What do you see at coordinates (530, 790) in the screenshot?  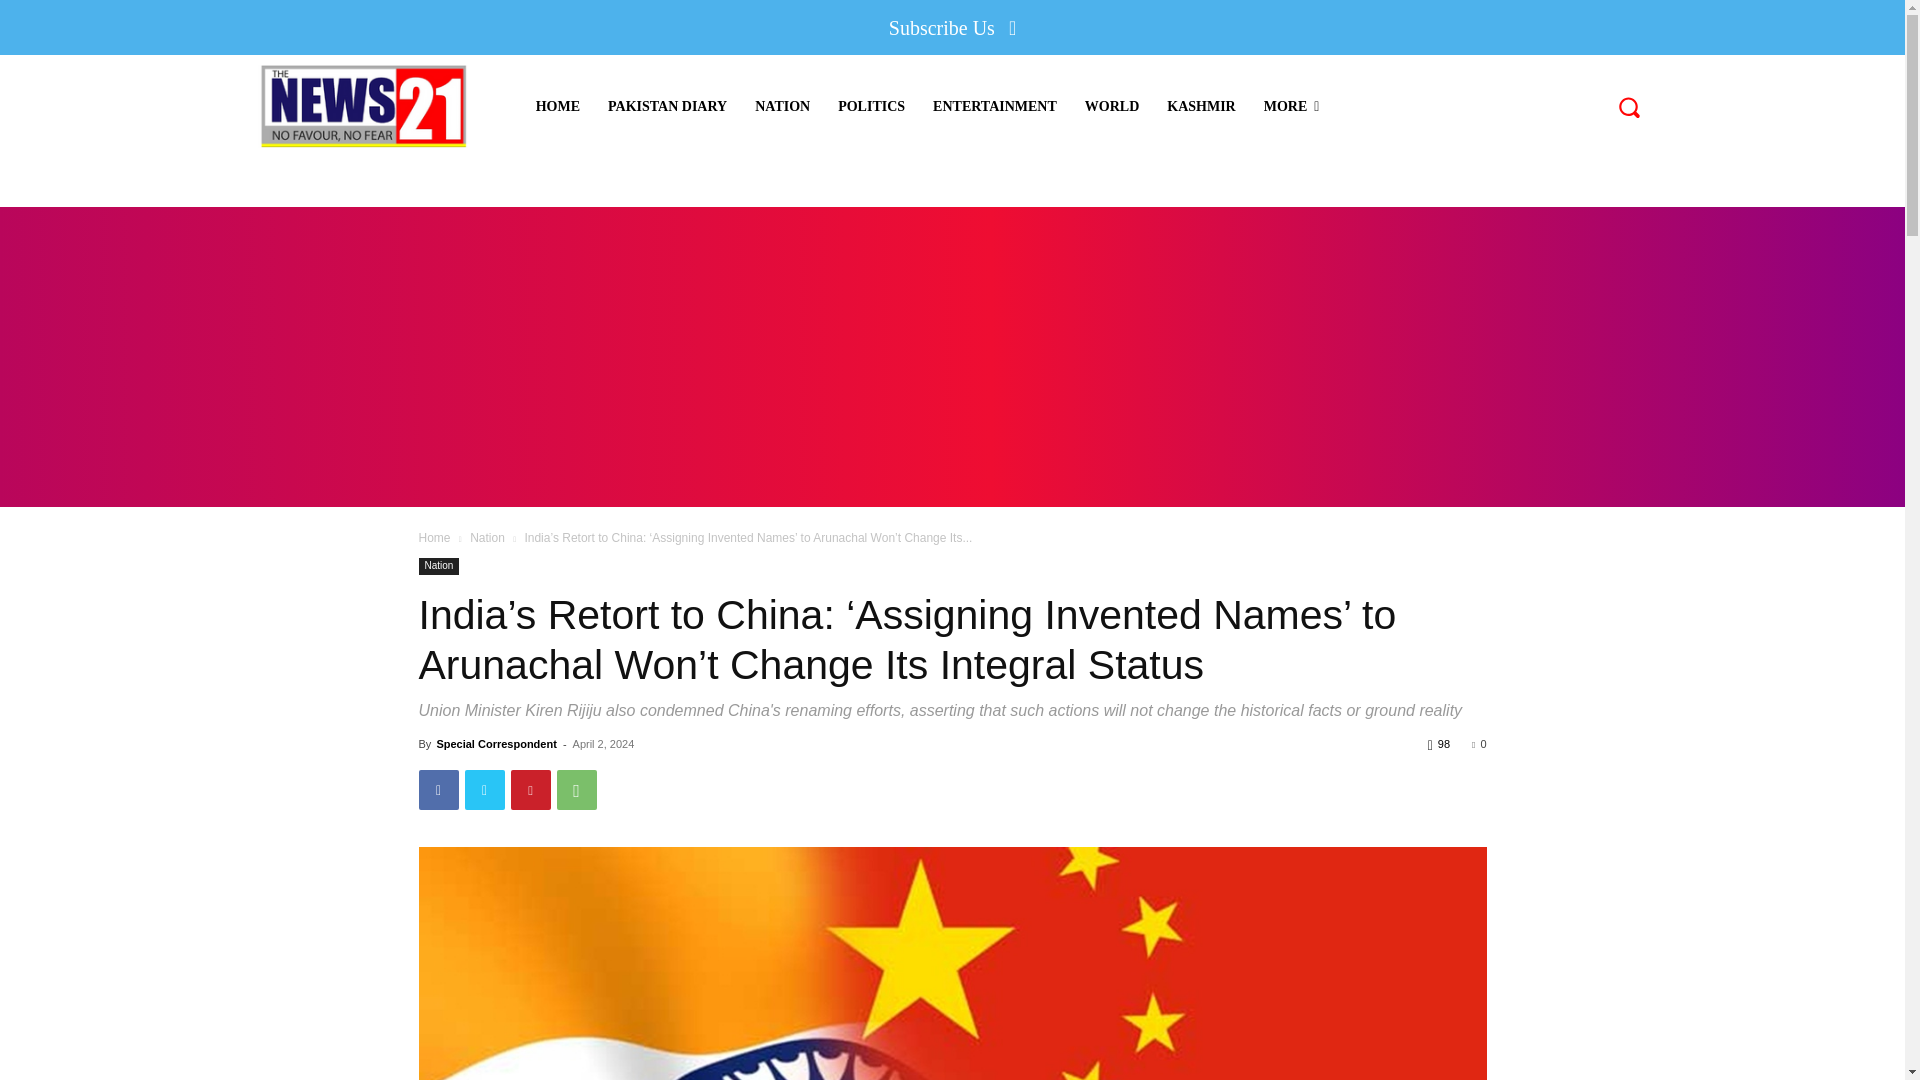 I see `Pinterest` at bounding box center [530, 790].